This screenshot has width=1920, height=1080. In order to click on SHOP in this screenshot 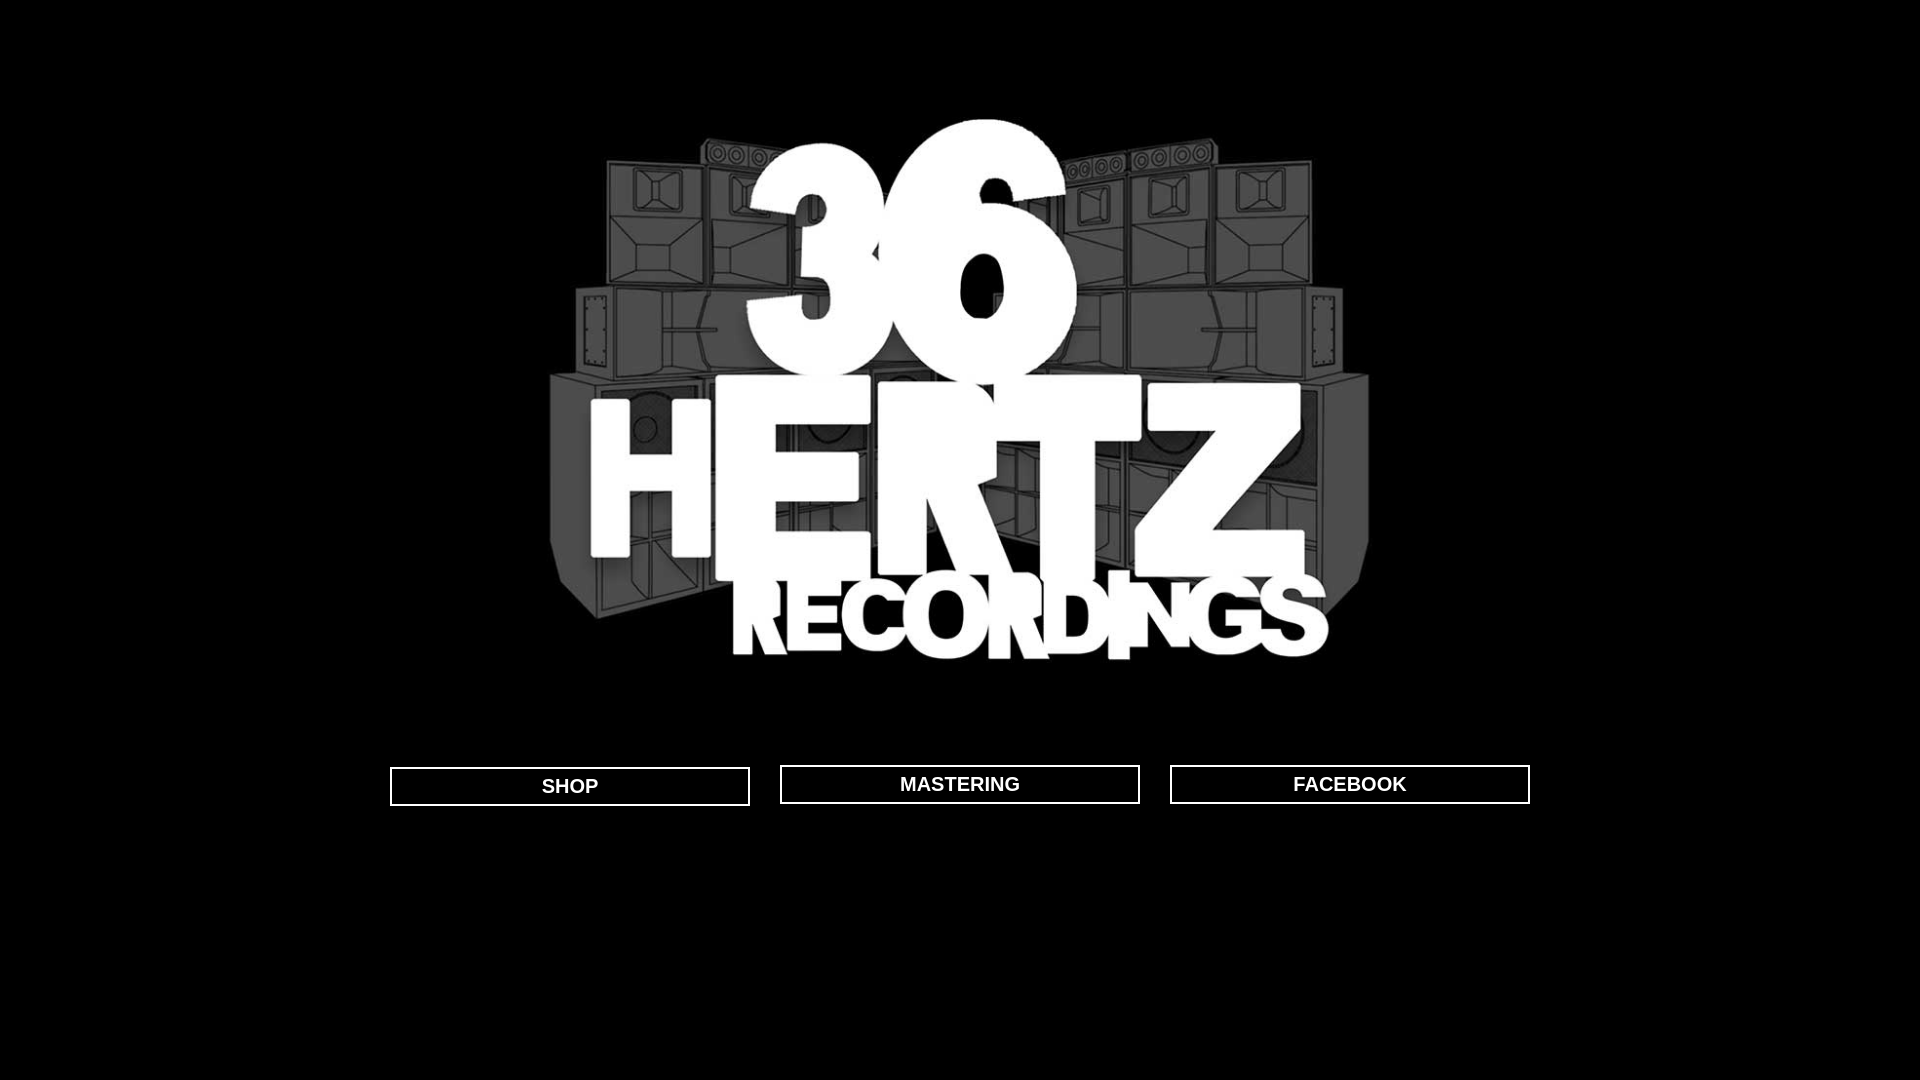, I will do `click(570, 786)`.